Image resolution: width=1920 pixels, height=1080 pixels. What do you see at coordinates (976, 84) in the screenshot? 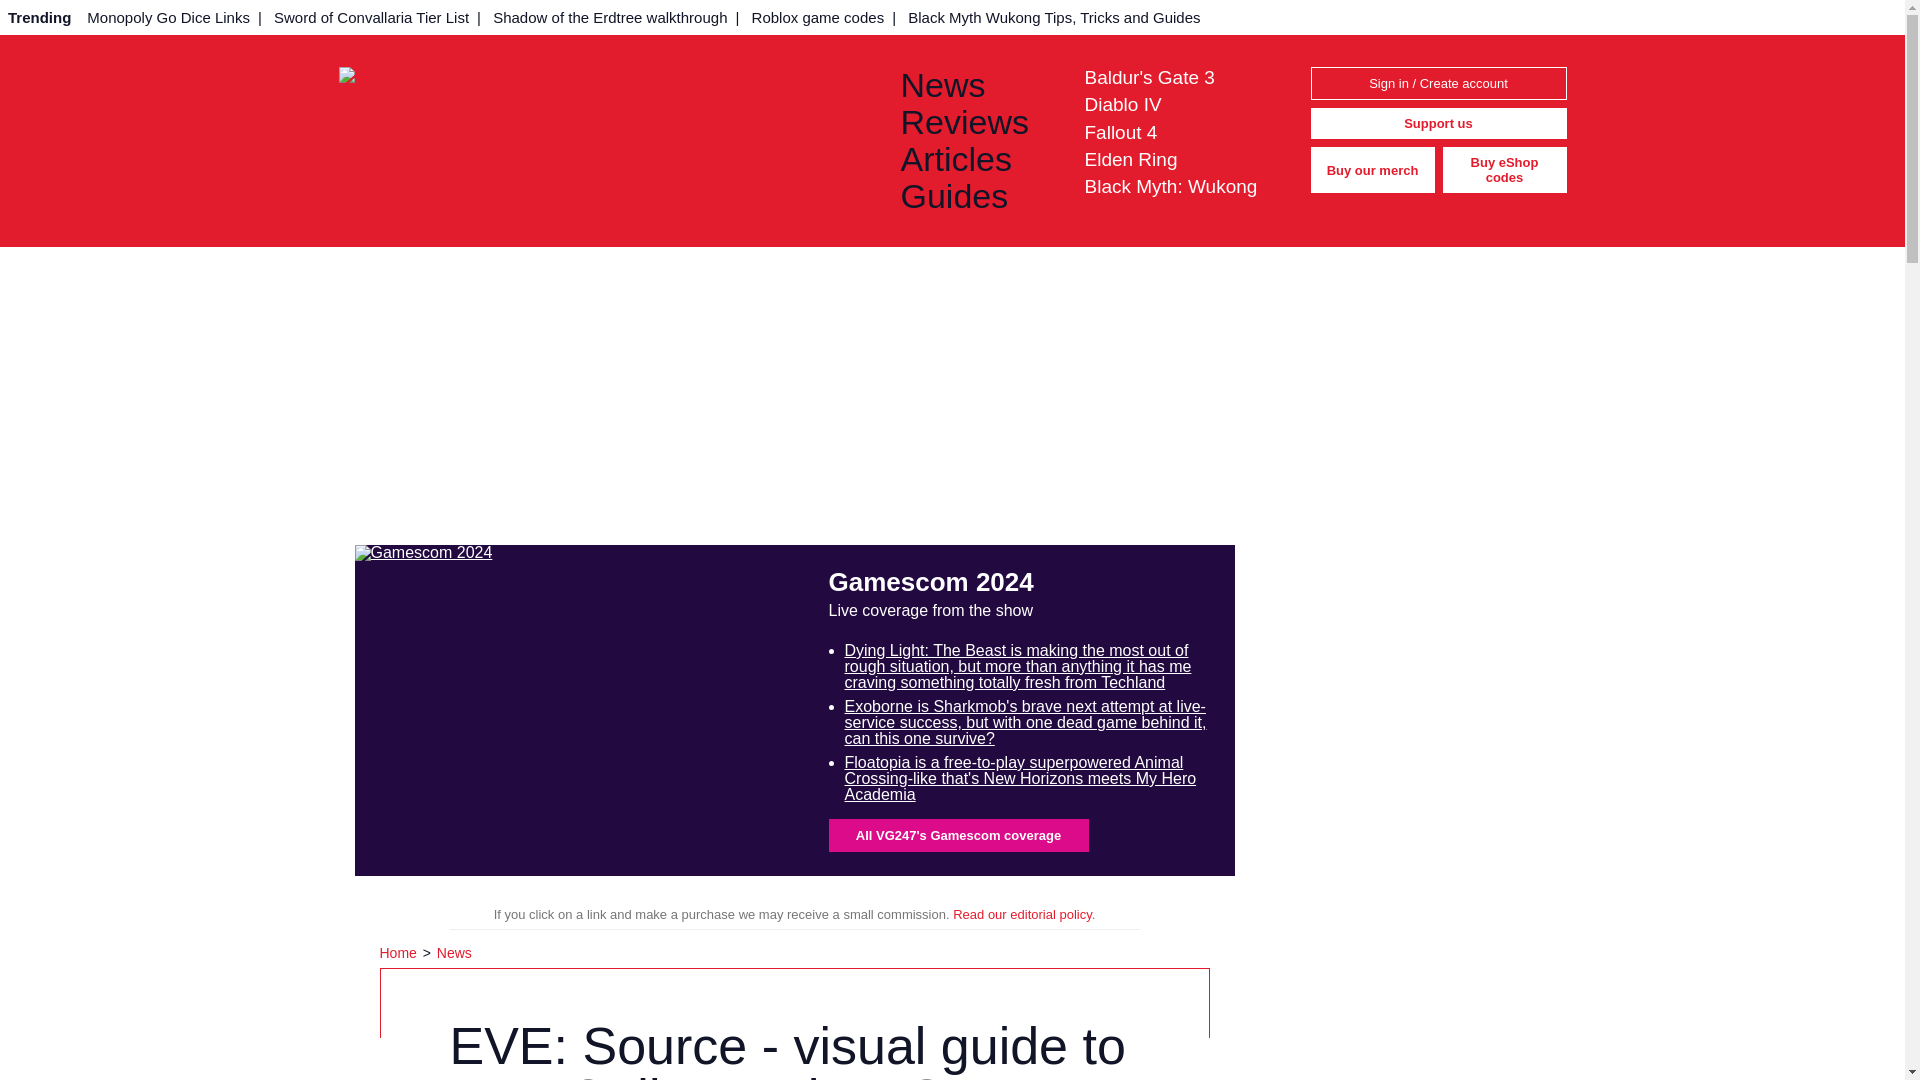
I see `News` at bounding box center [976, 84].